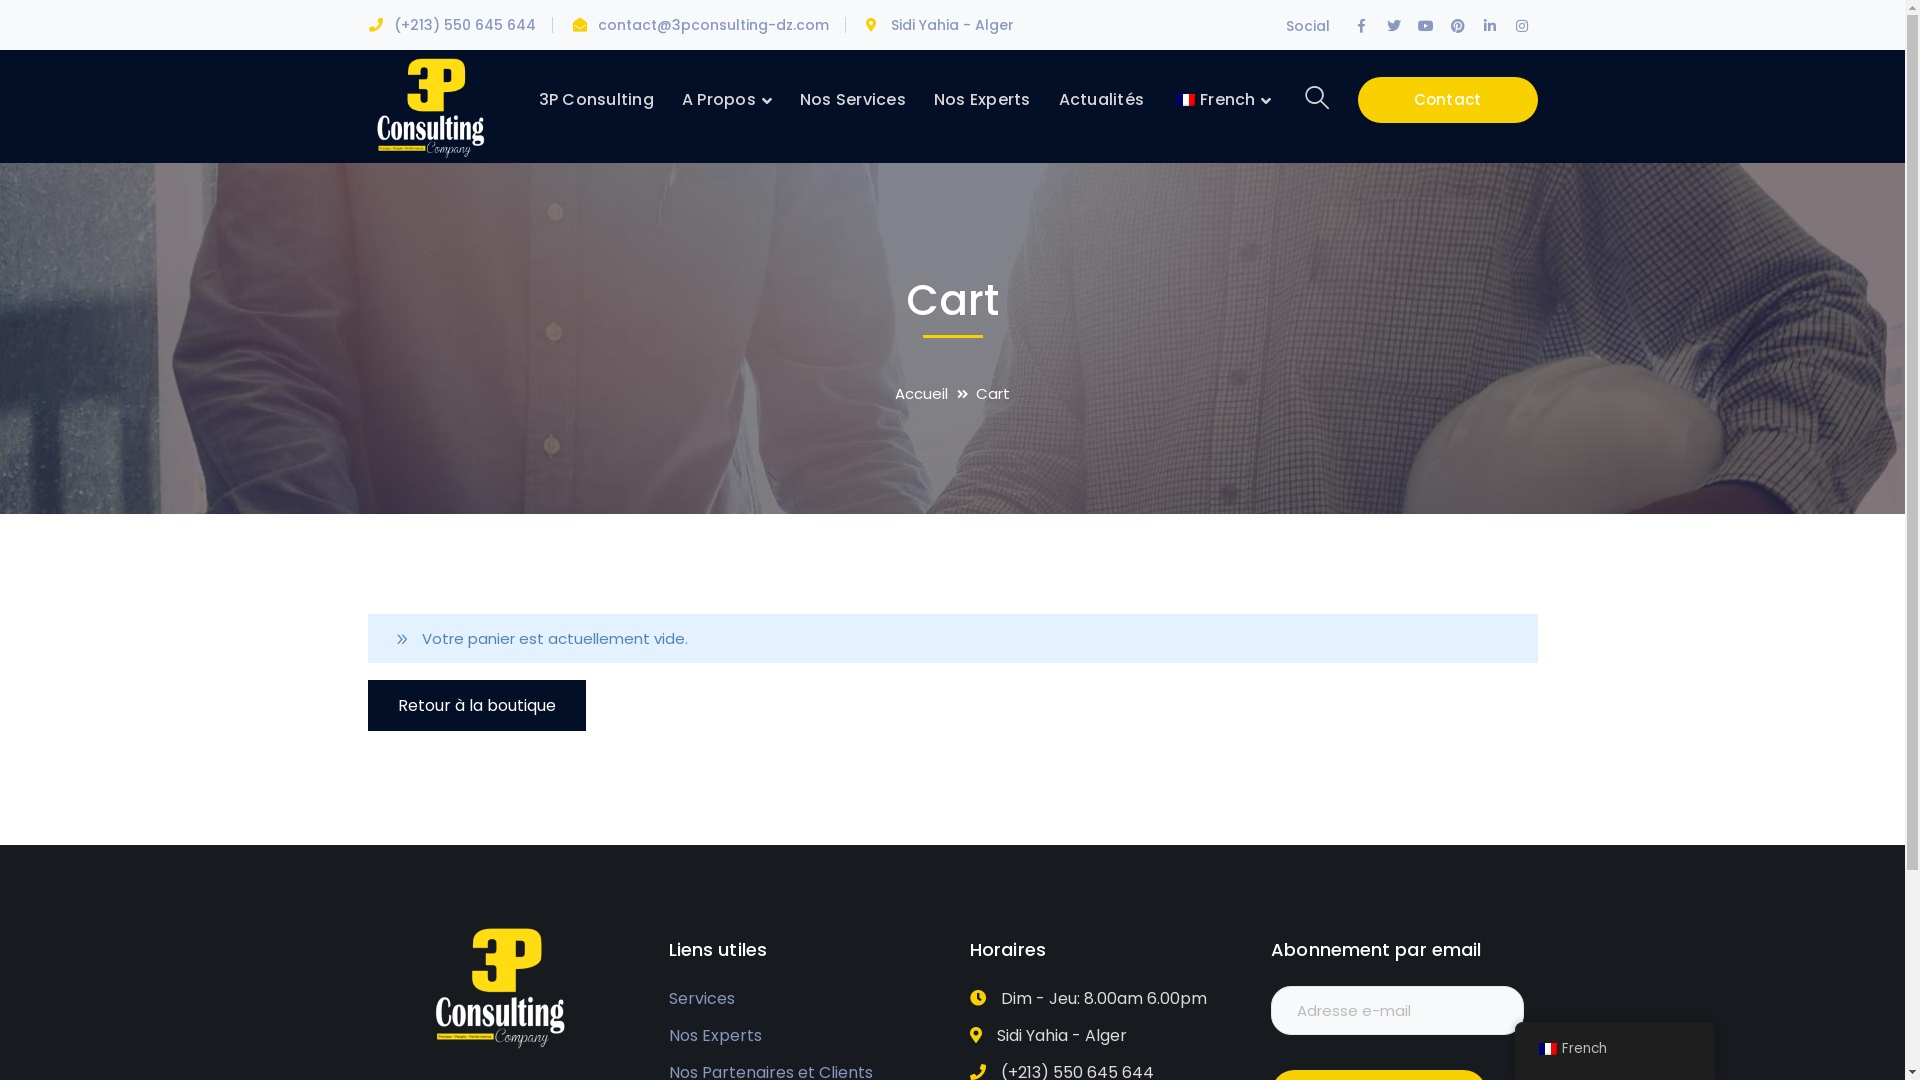 This screenshot has width=1920, height=1080. I want to click on 3P Consulting, so click(436, 106).